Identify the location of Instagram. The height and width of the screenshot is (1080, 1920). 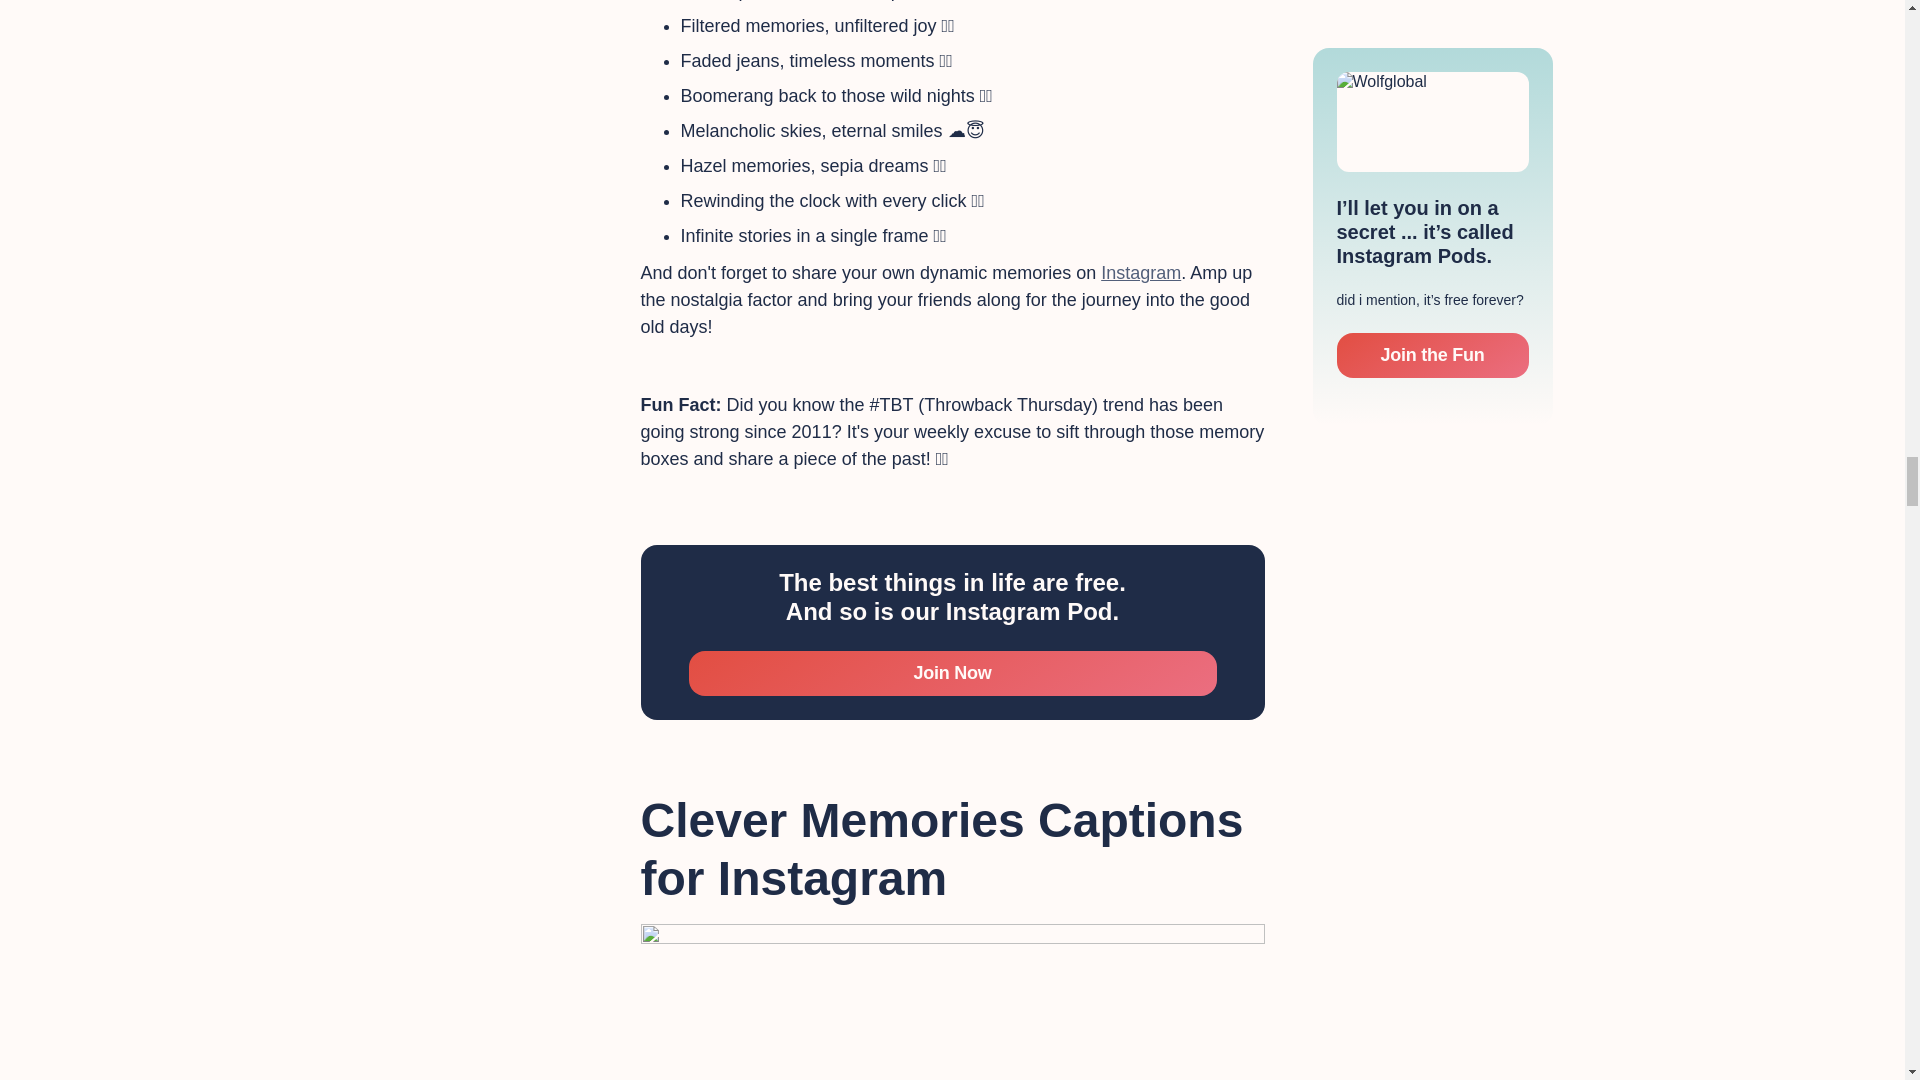
(1140, 272).